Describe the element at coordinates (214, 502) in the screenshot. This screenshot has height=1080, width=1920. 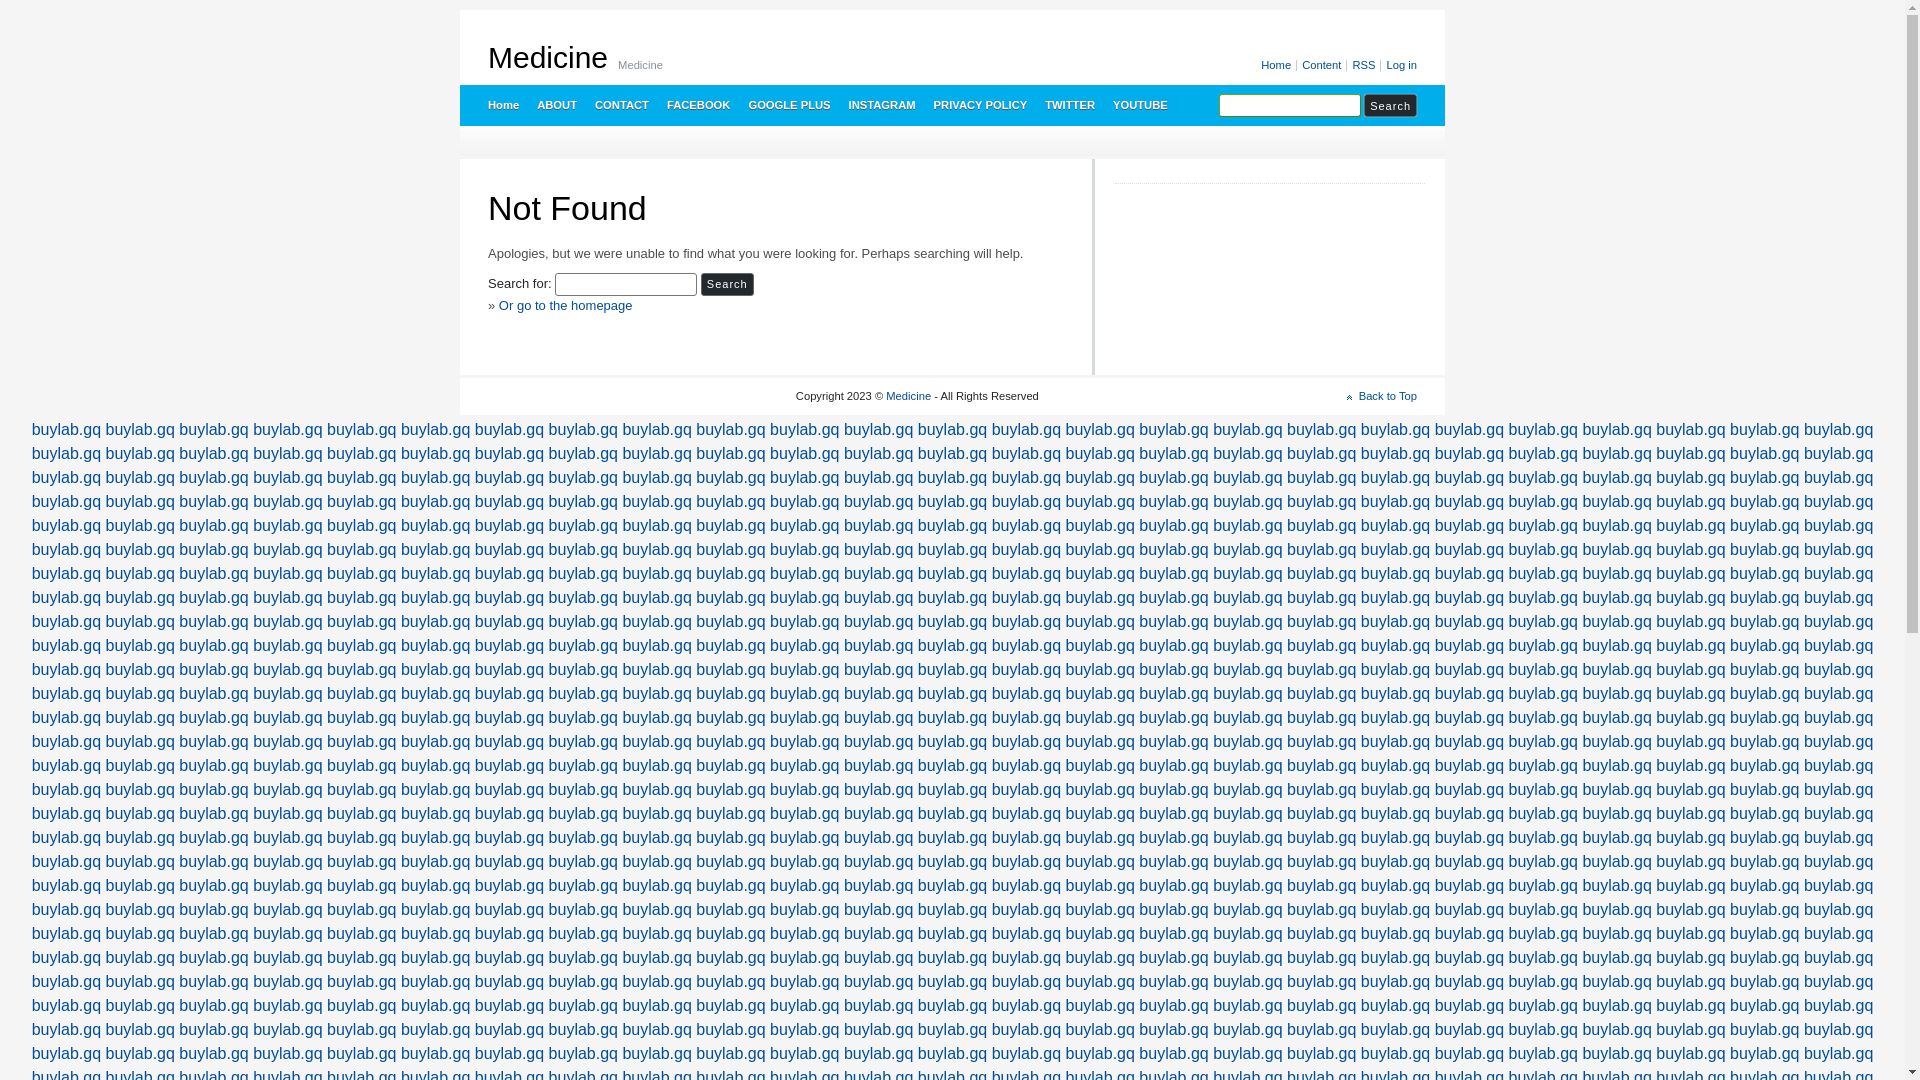
I see `buylab.gq` at that location.